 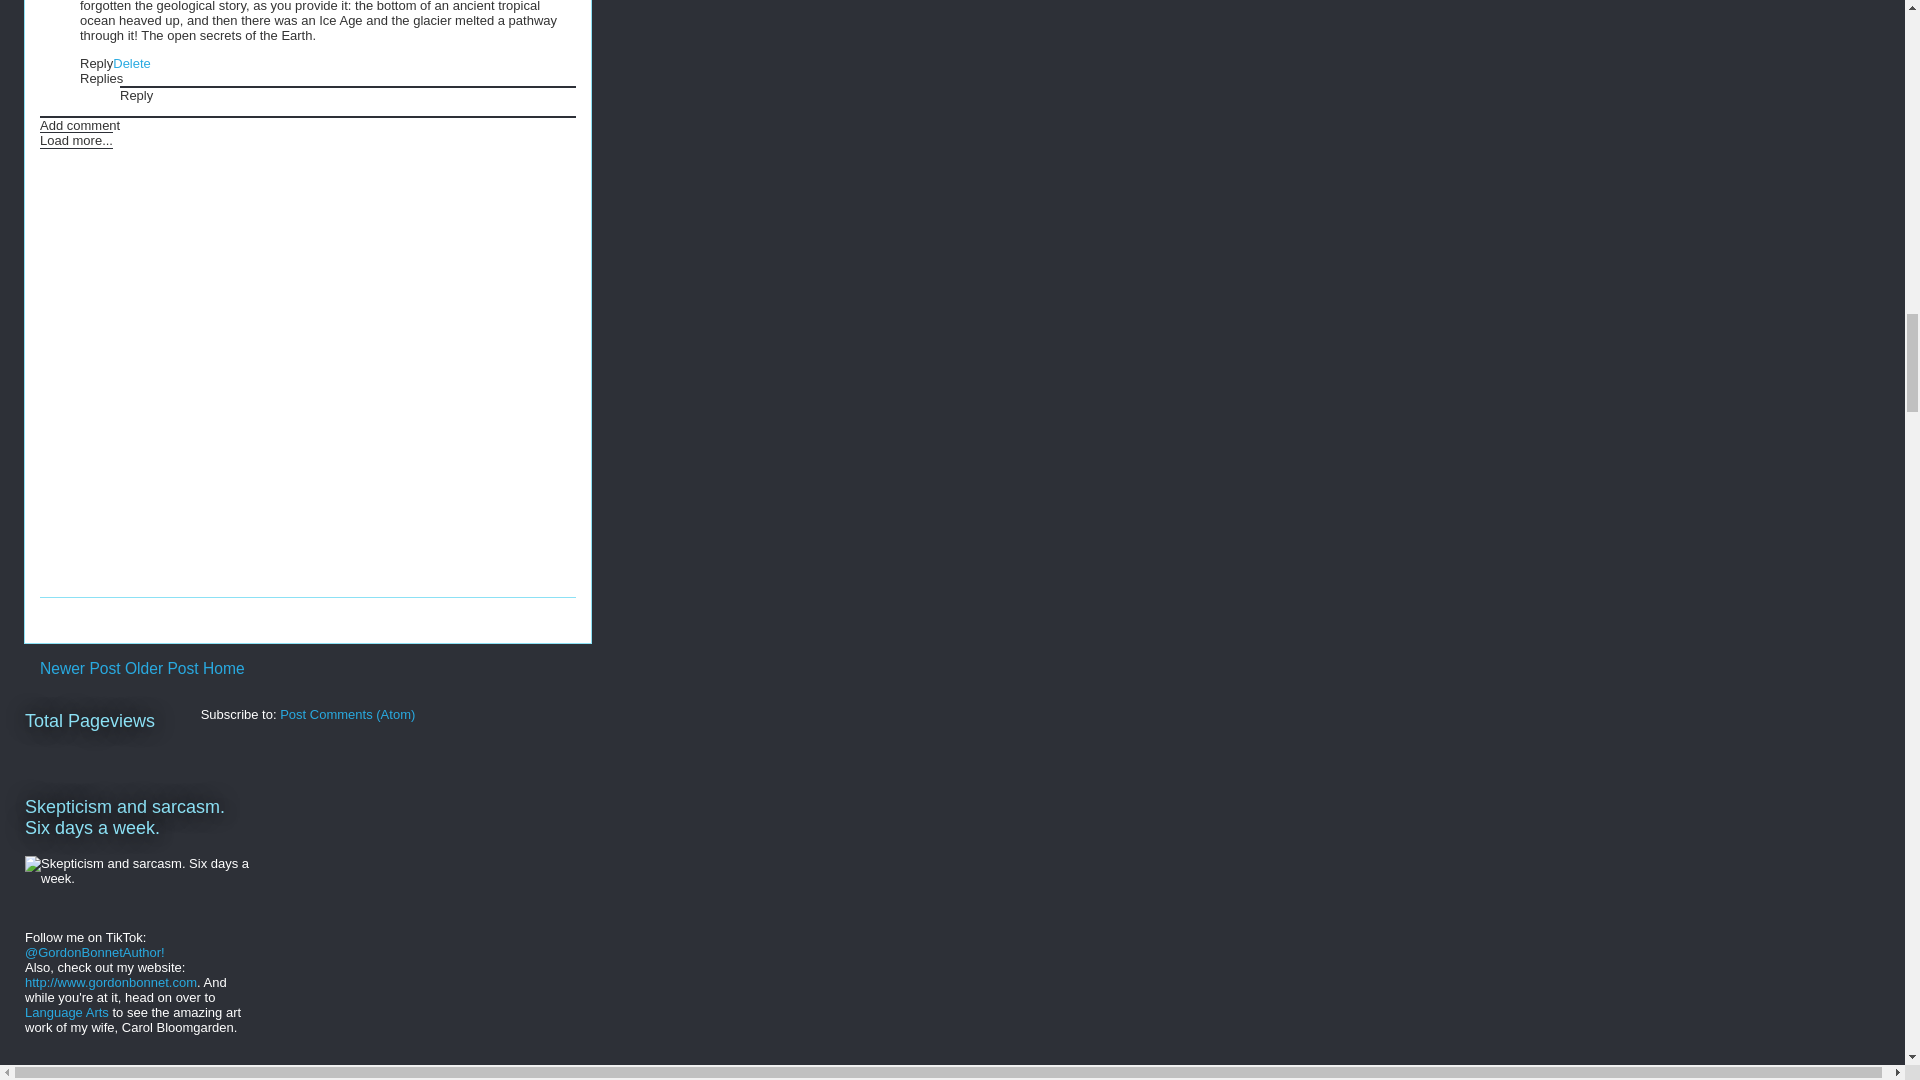 What do you see at coordinates (101, 78) in the screenshot?
I see `Replies` at bounding box center [101, 78].